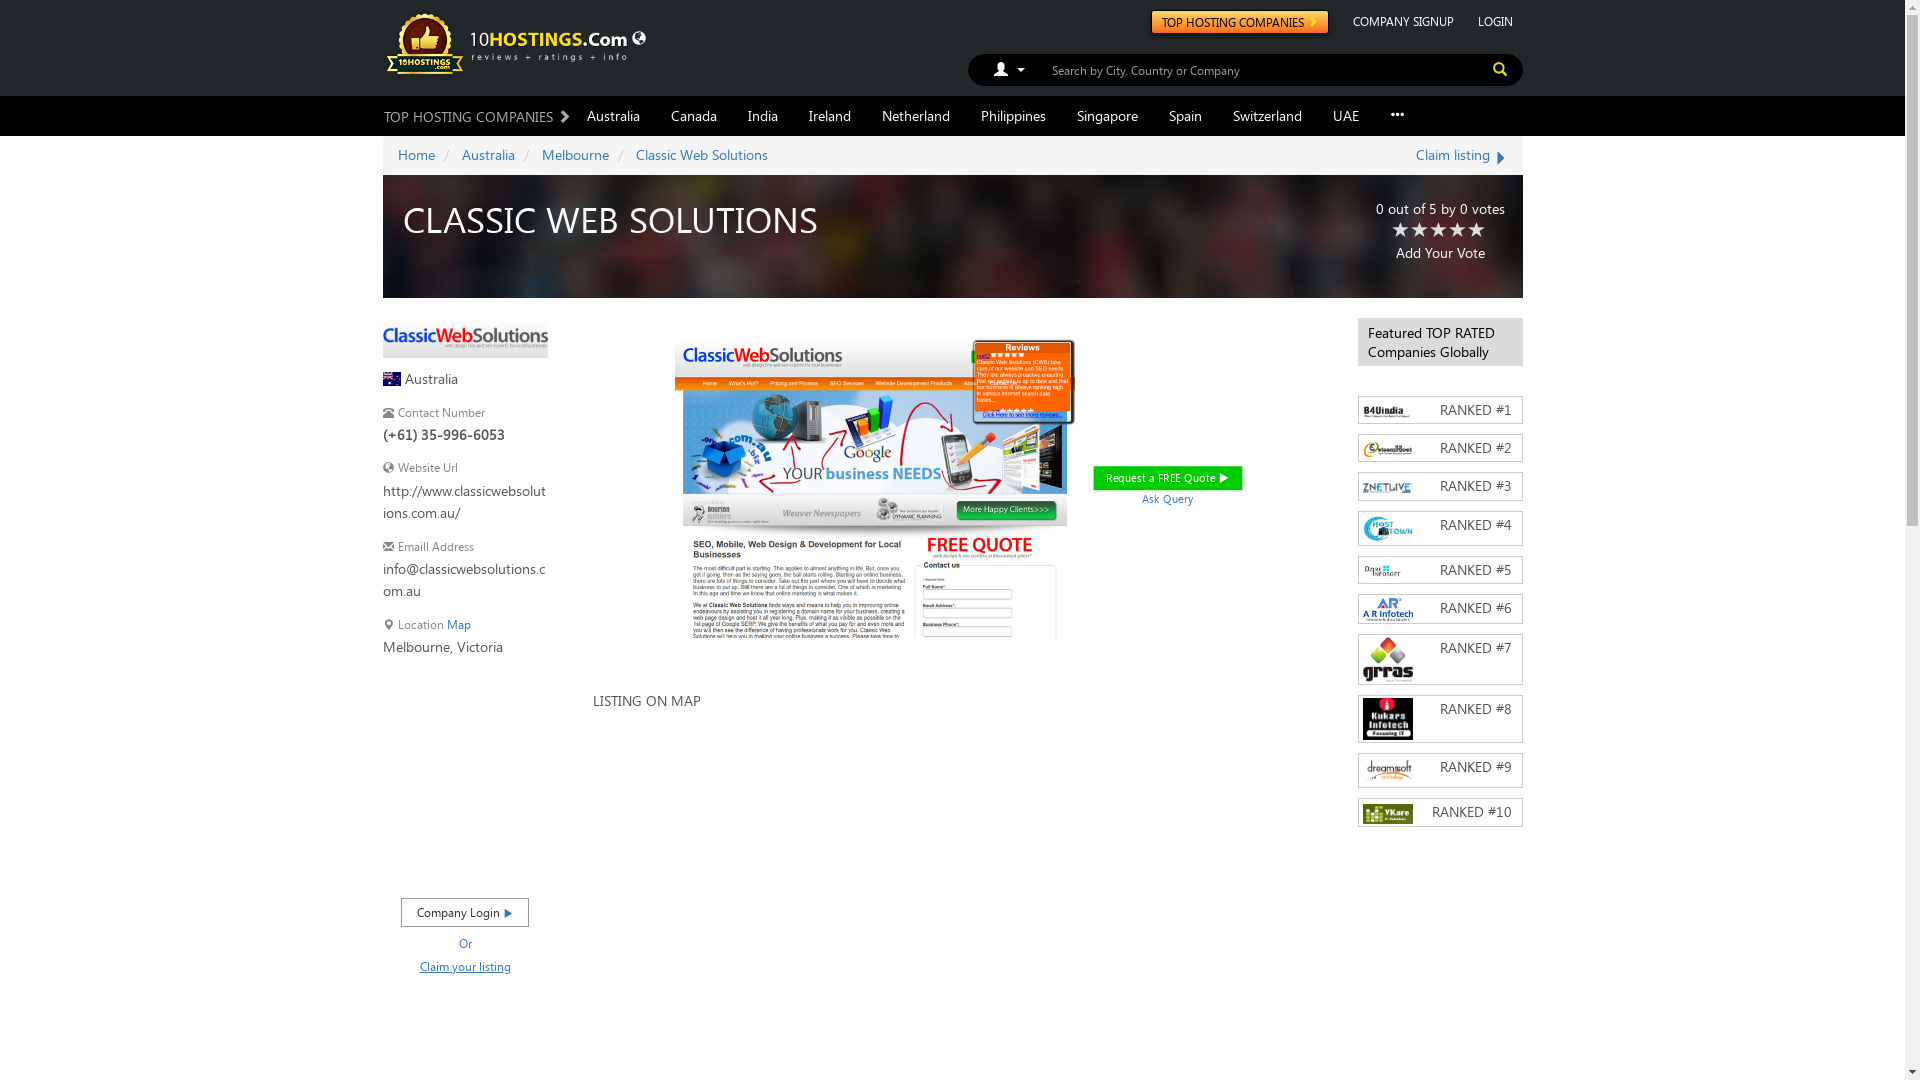 This screenshot has height=1080, width=1920. I want to click on Melbourne, so click(576, 154).